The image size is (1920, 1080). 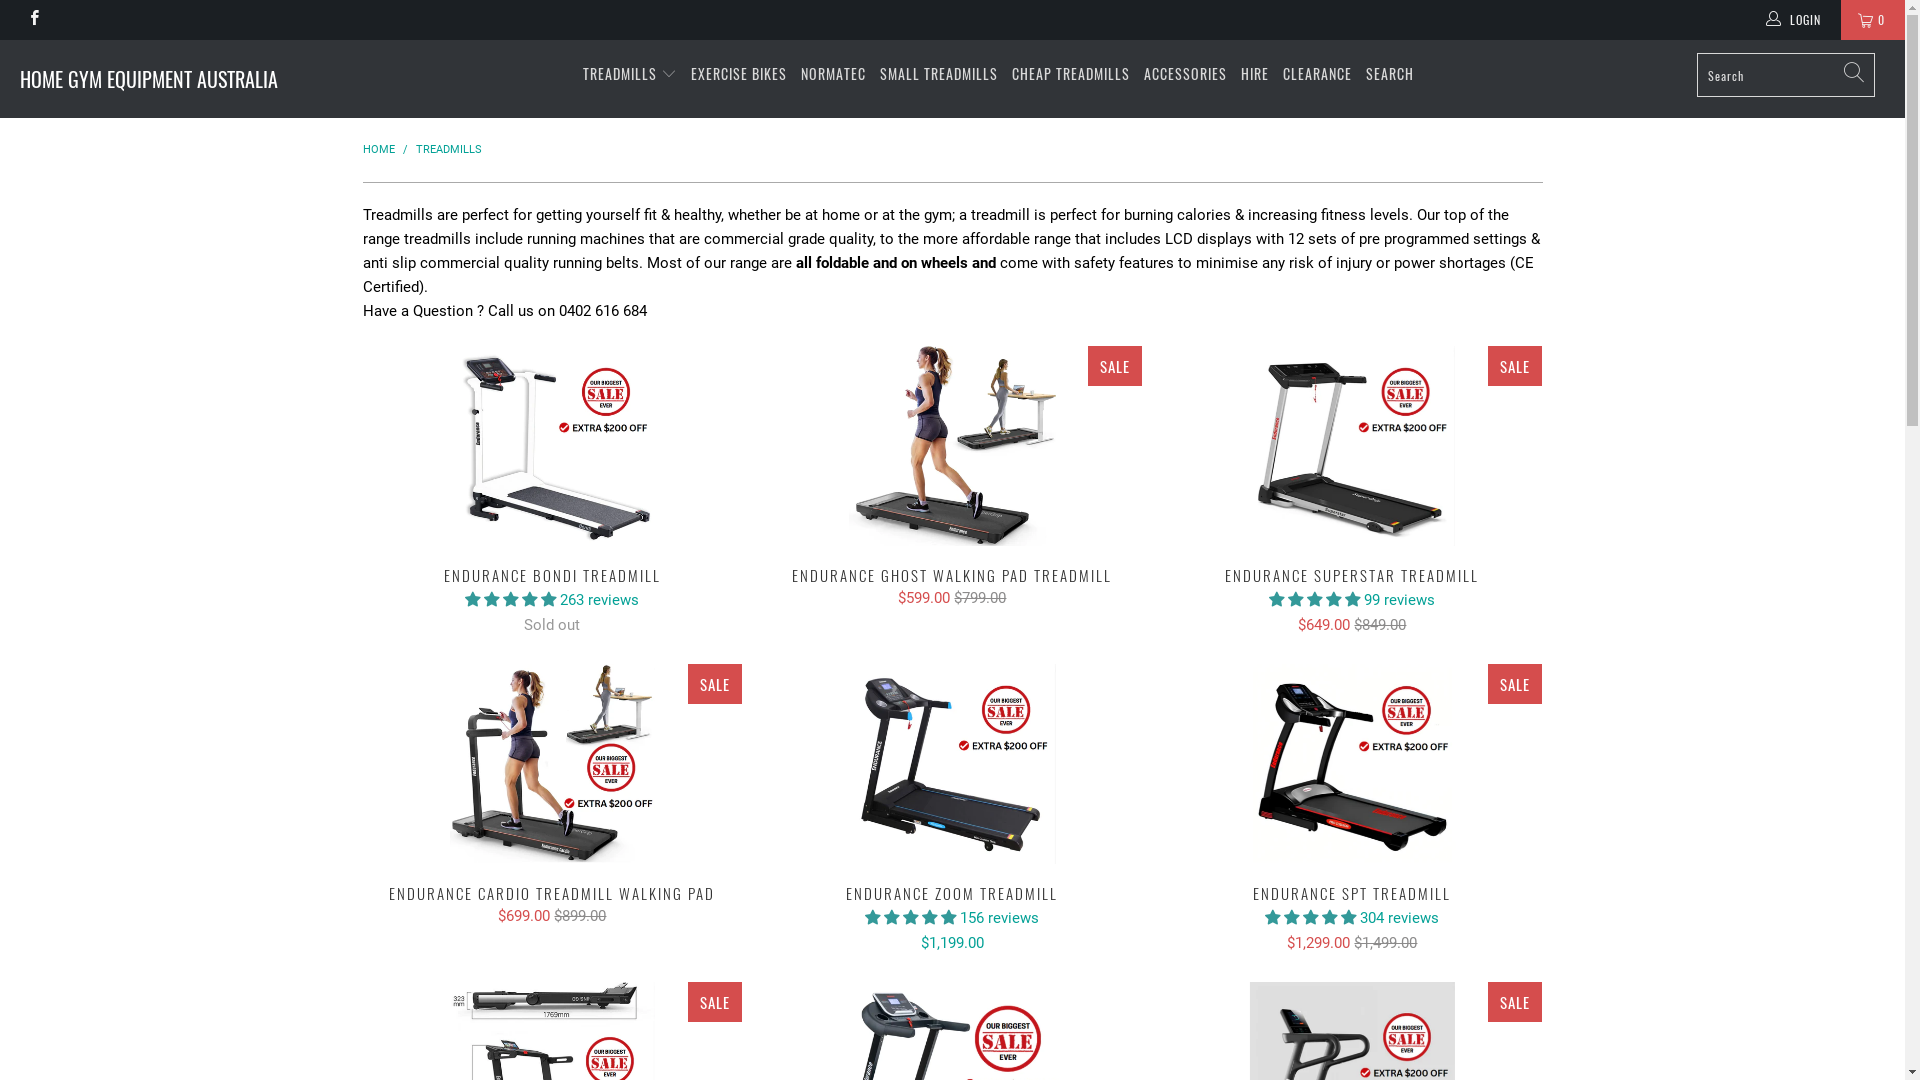 I want to click on ENDURANCE CARDIO TREADMILL WALKING PAD
$699.00 $899.00, so click(x=552, y=904).